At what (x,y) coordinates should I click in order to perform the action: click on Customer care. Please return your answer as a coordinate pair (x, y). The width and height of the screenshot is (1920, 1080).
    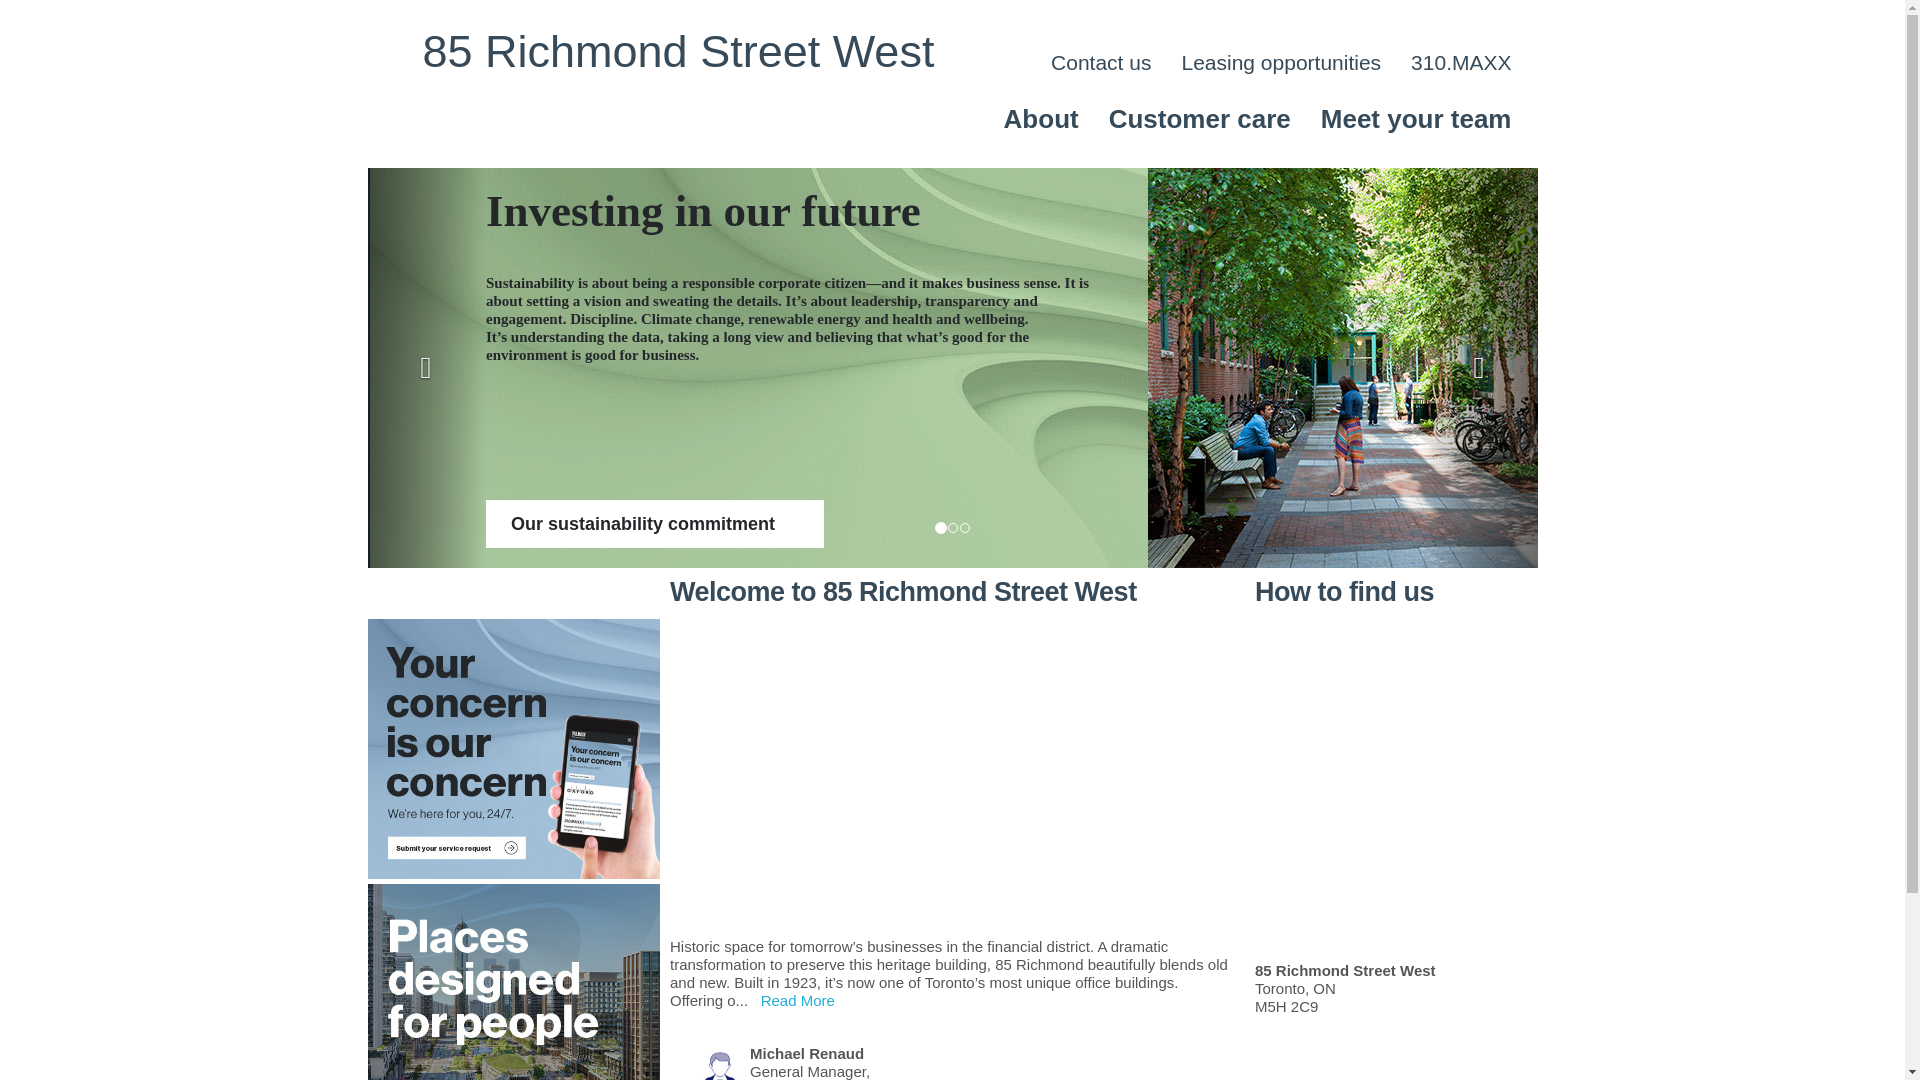
    Looking at the image, I should click on (1200, 119).